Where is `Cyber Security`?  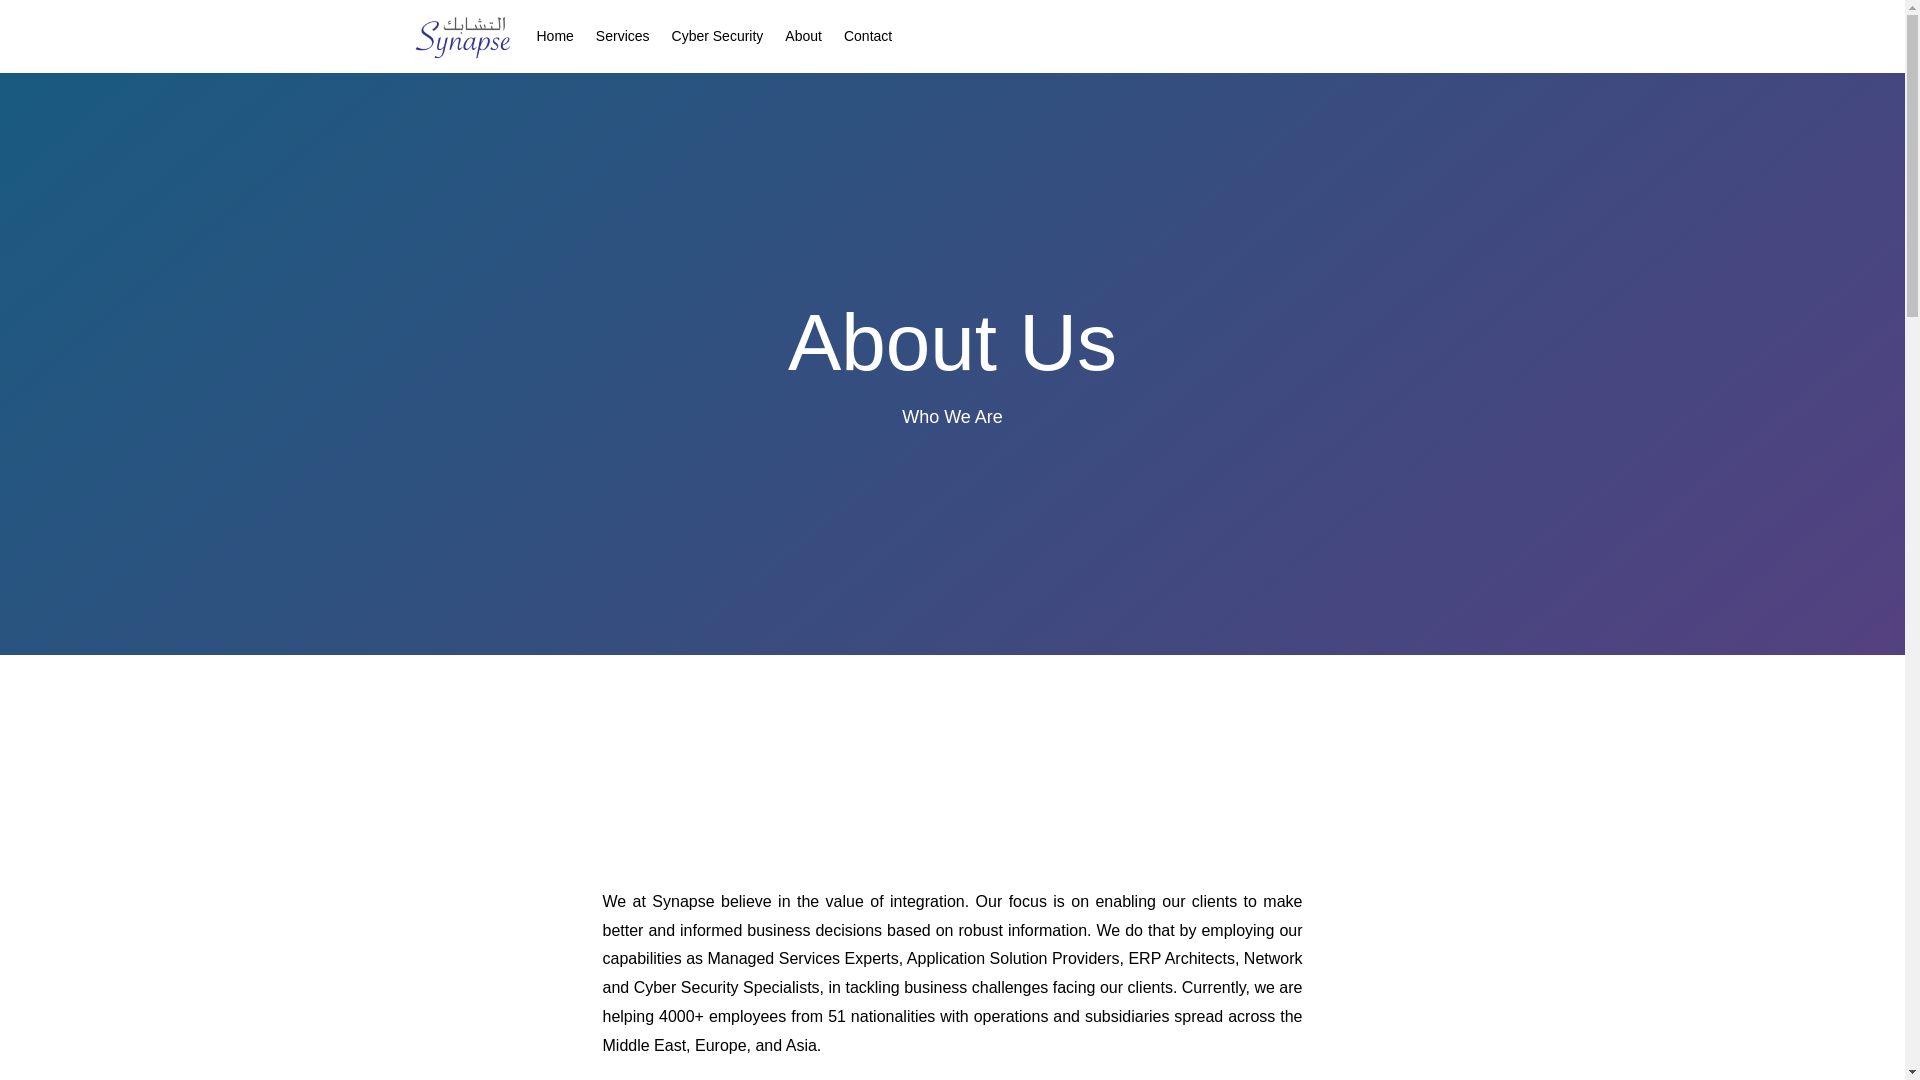 Cyber Security is located at coordinates (718, 40).